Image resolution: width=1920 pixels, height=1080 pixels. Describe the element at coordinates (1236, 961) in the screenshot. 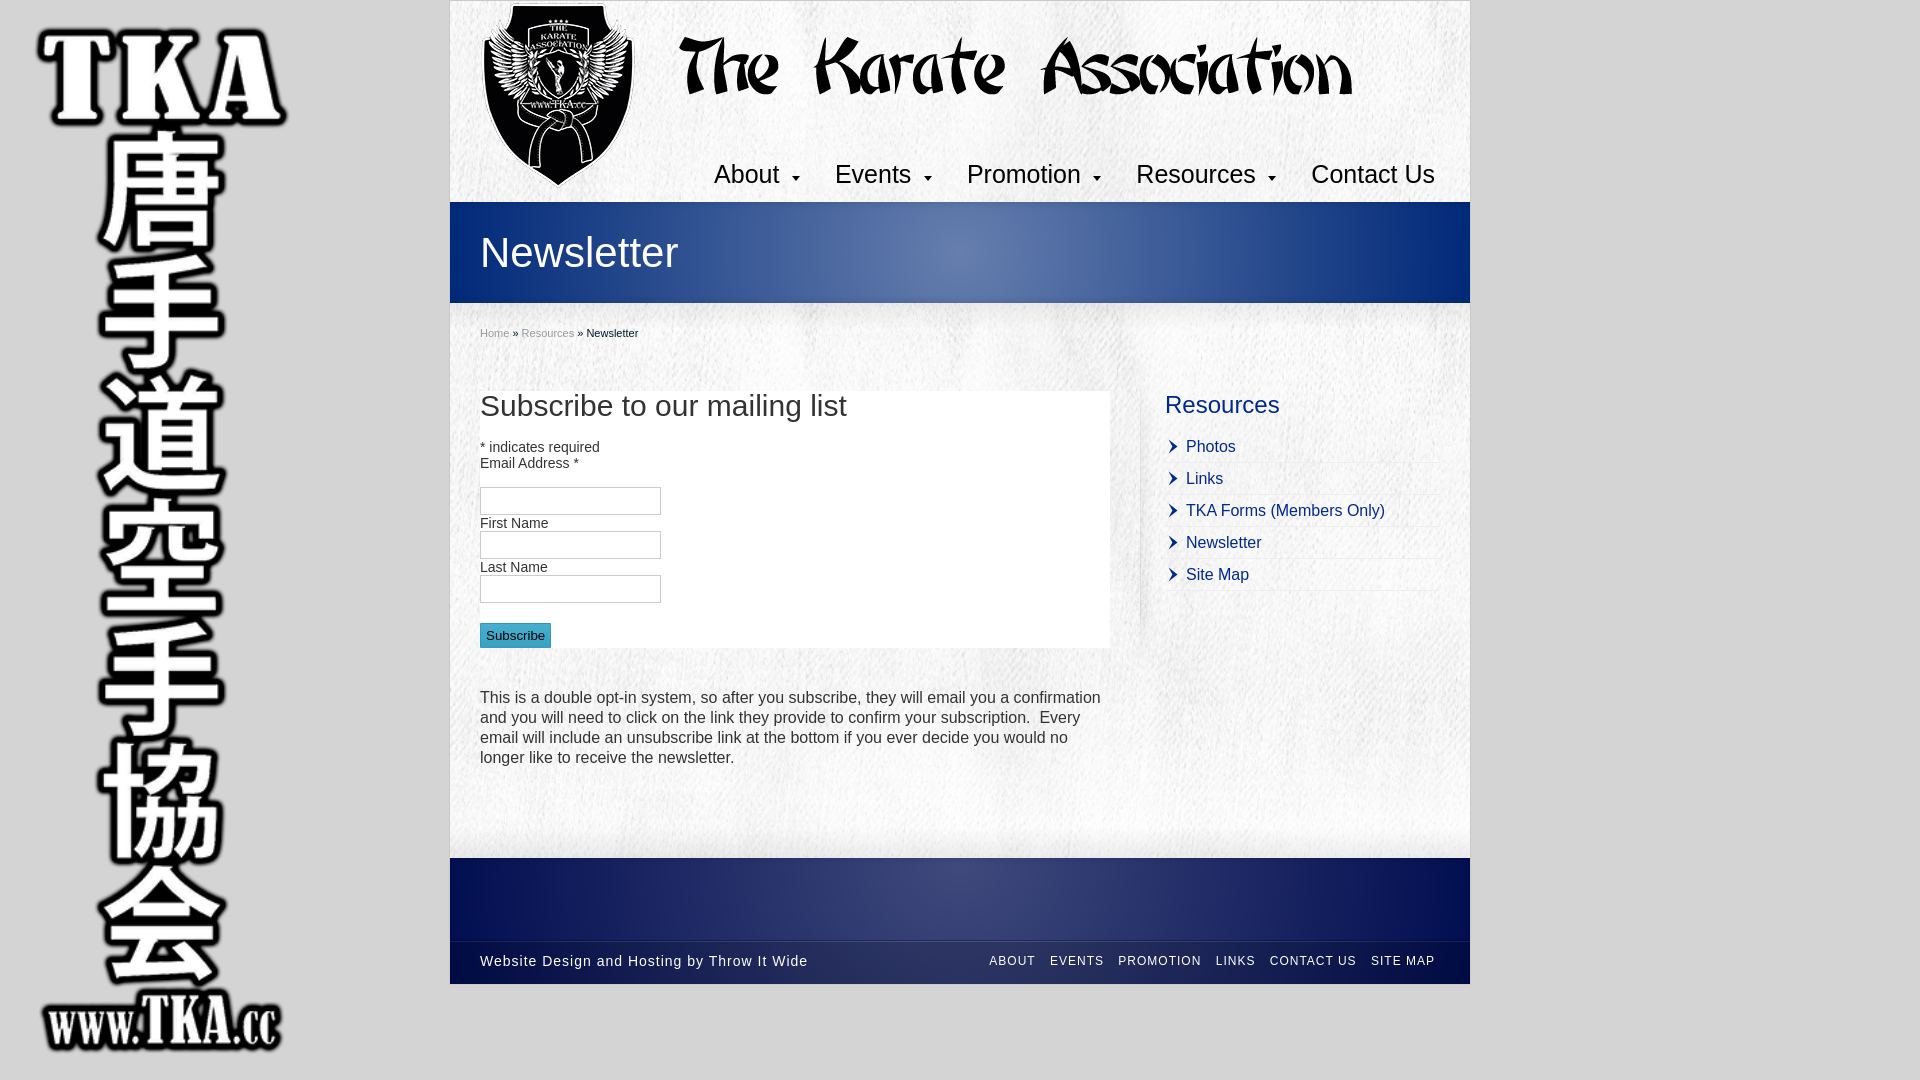

I see `LINKS` at that location.